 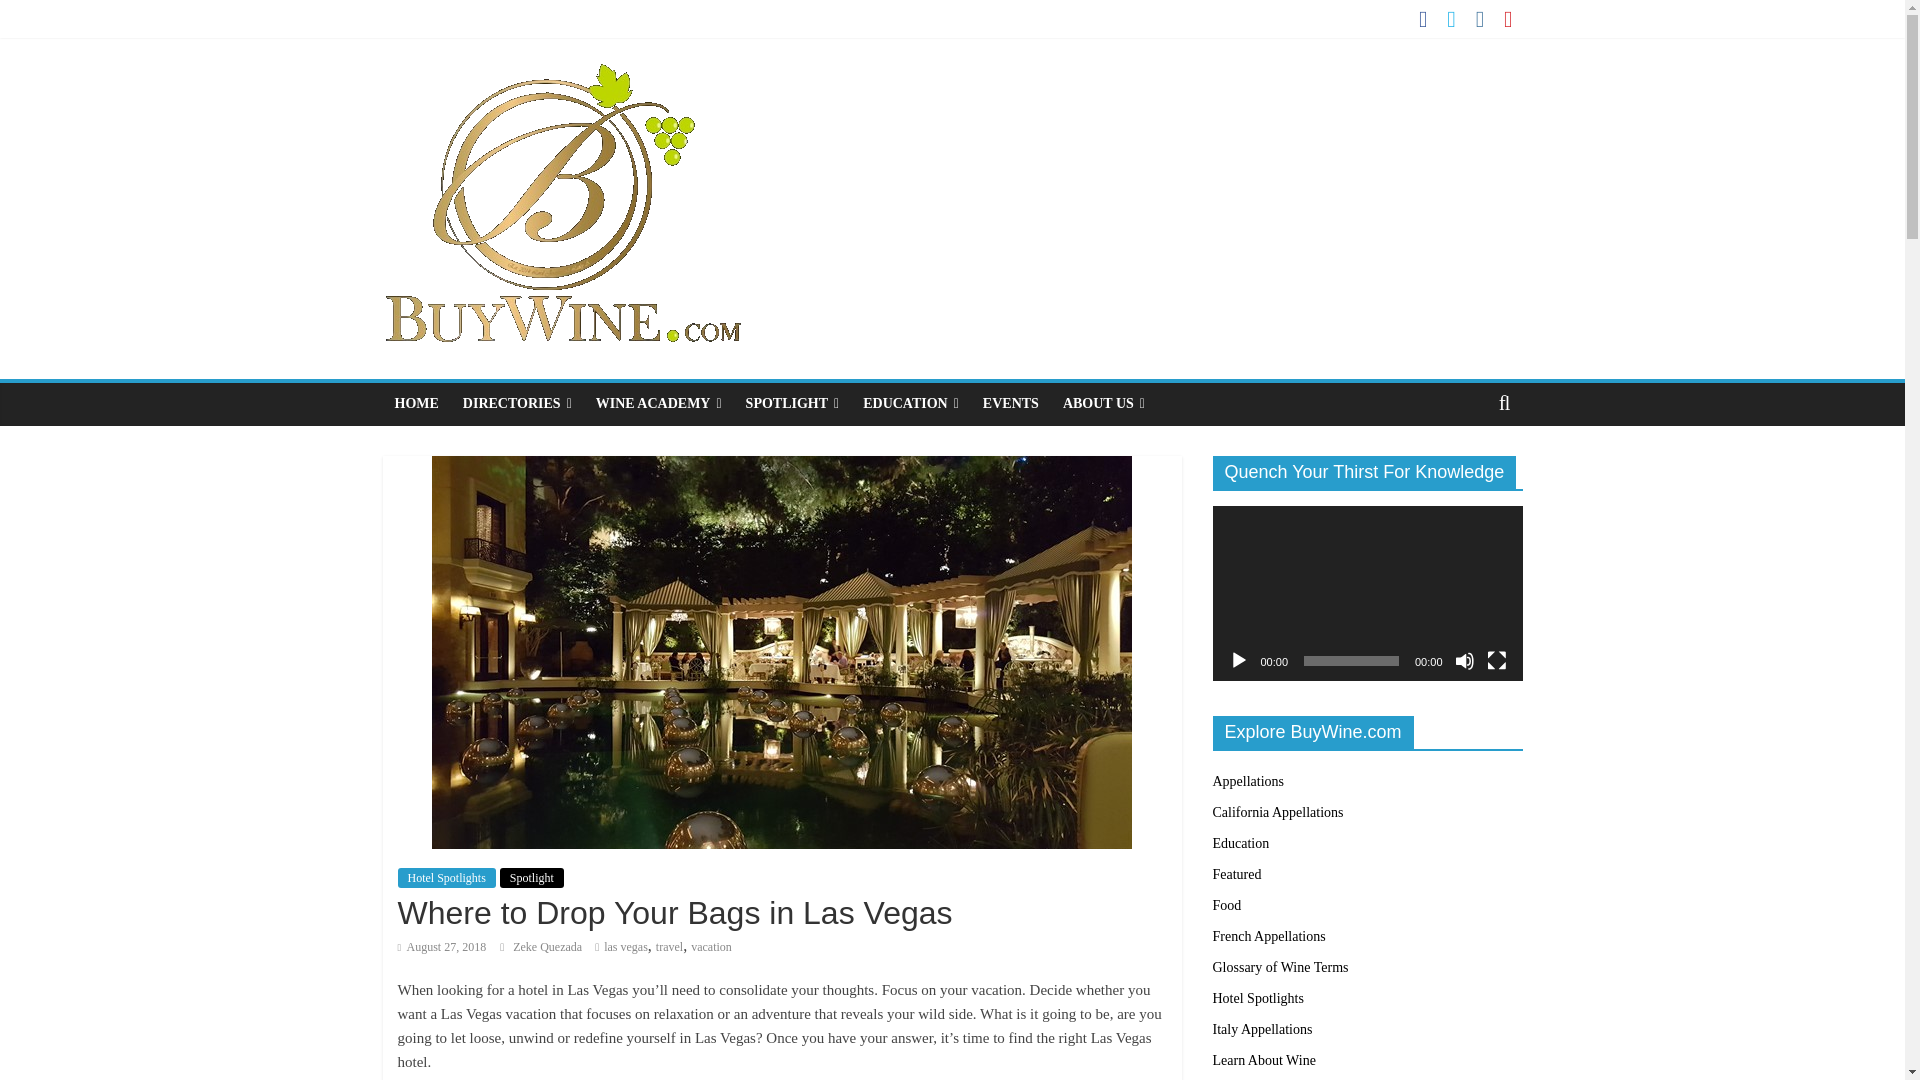 What do you see at coordinates (517, 404) in the screenshot?
I see `DIRECTORIES` at bounding box center [517, 404].